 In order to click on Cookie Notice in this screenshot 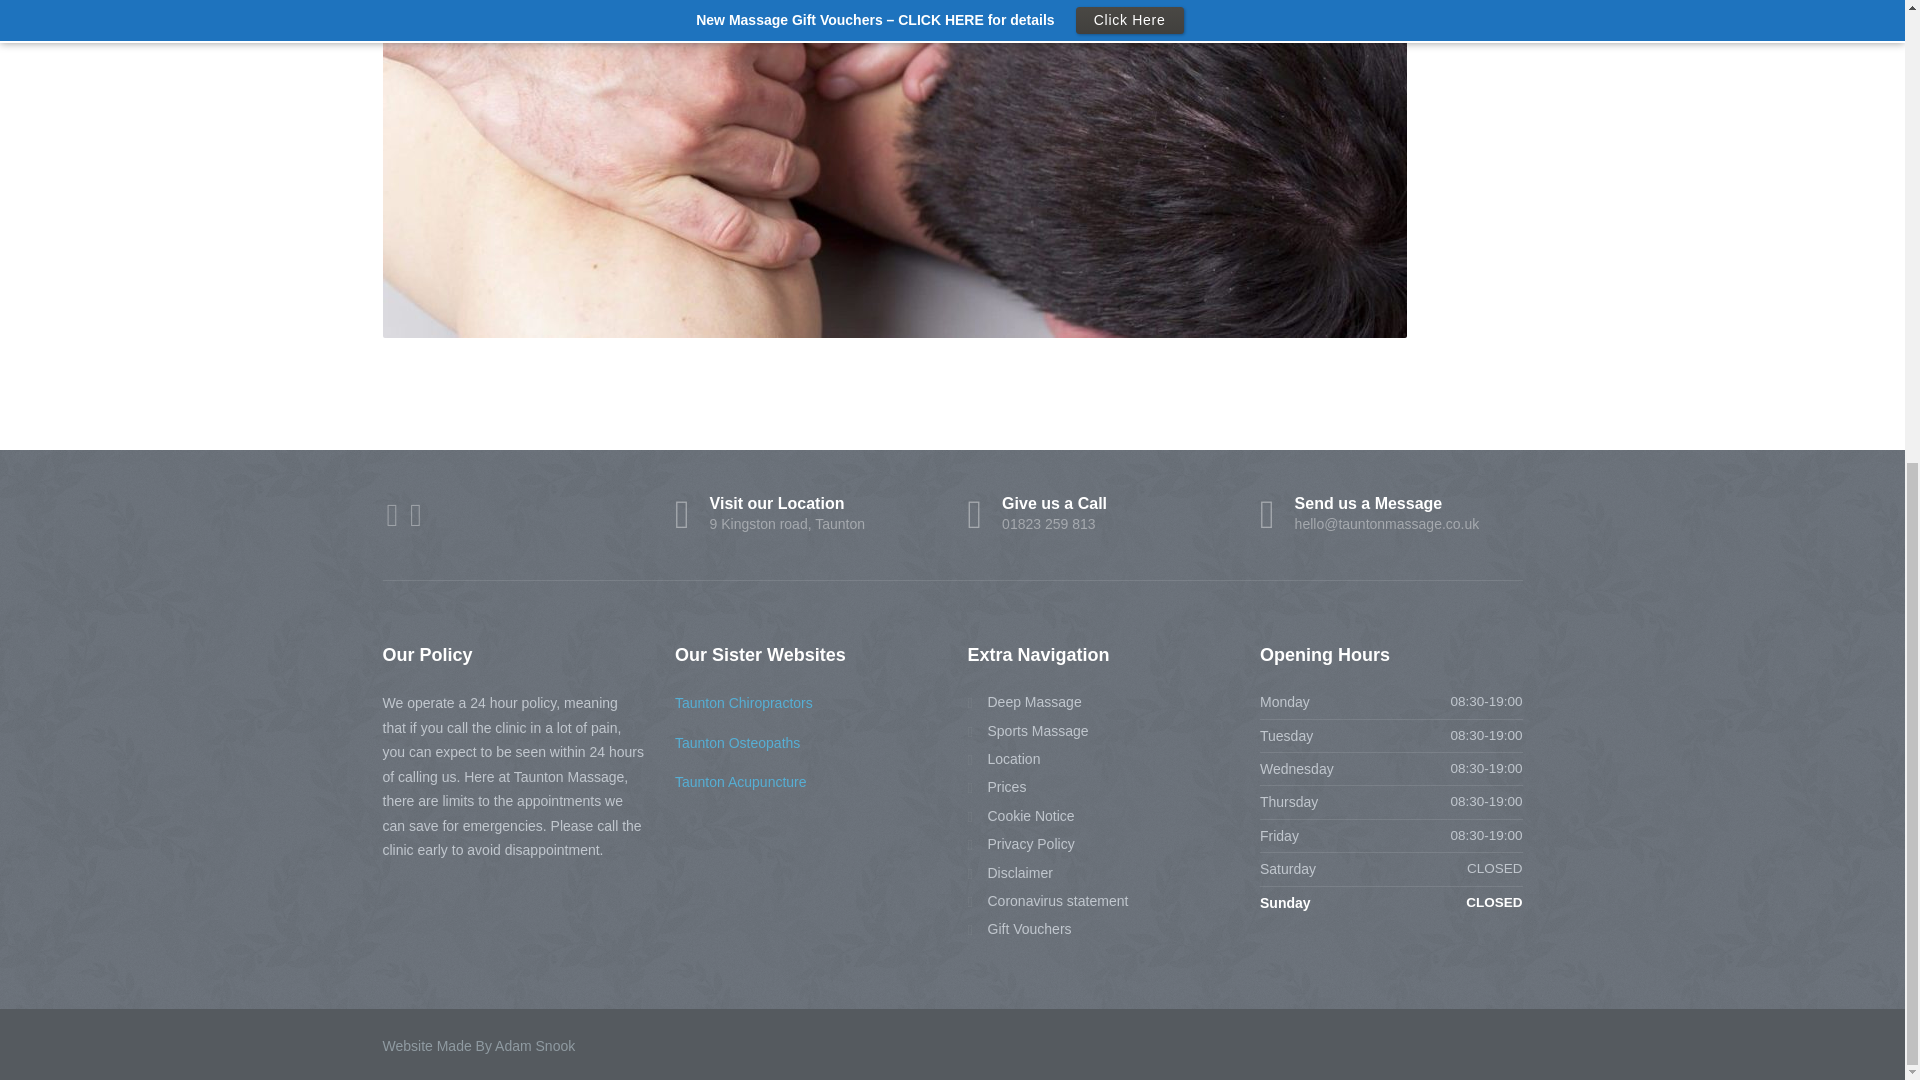, I will do `click(1021, 816)`.